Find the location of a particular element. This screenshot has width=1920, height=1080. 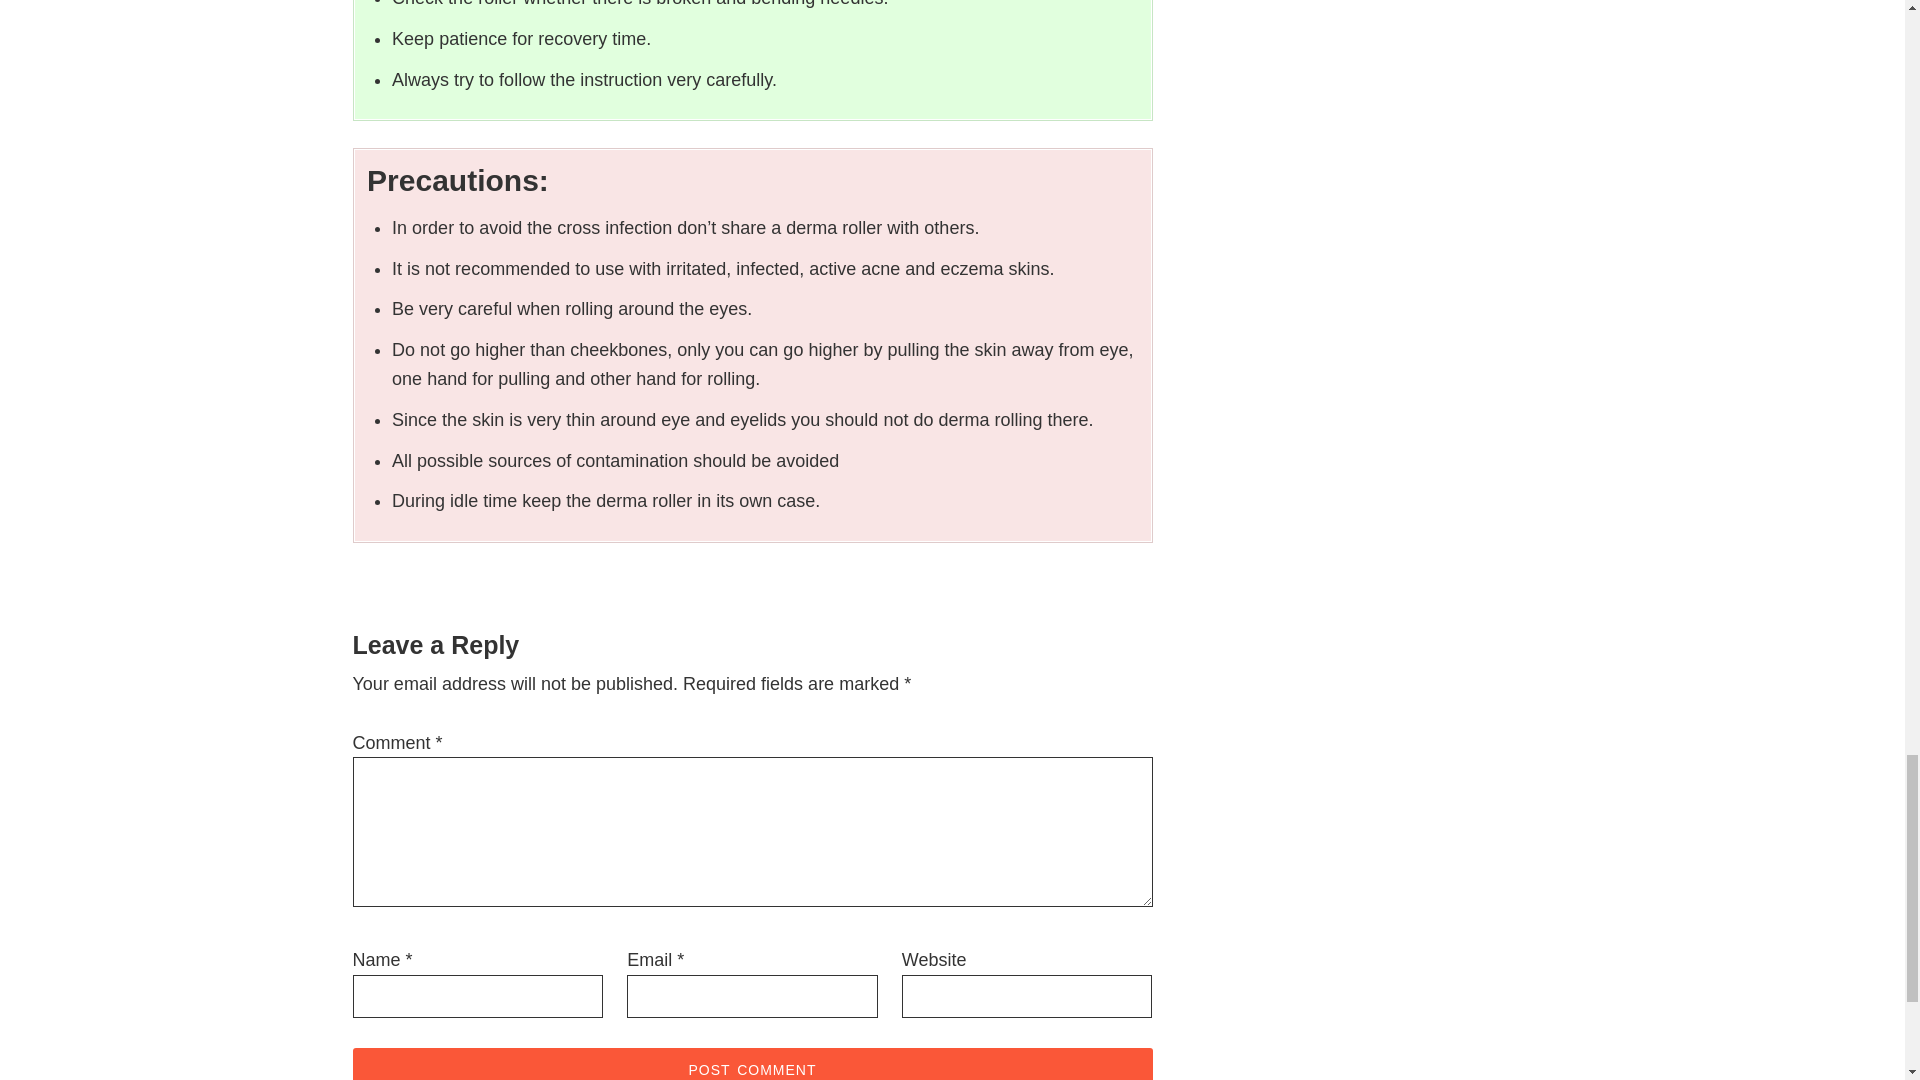

Post Comment is located at coordinates (752, 1064).